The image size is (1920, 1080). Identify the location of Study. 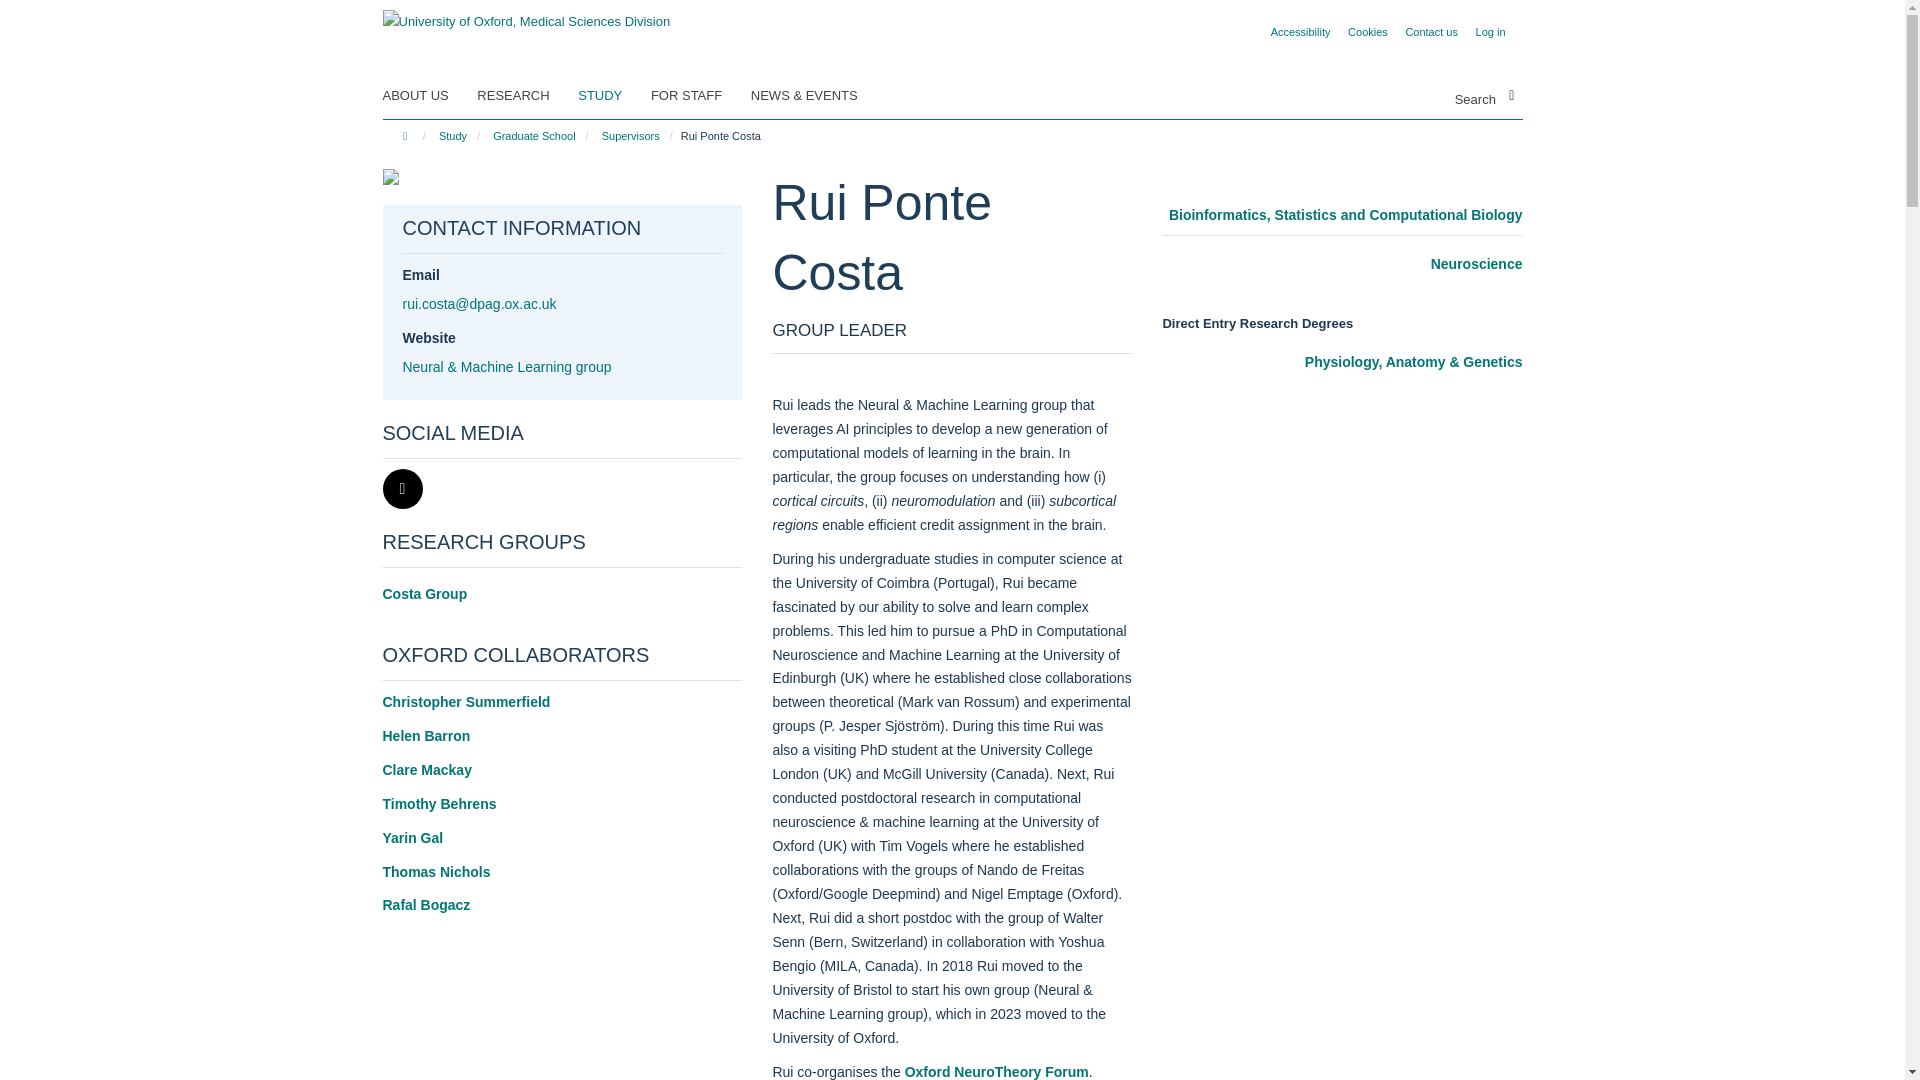
(452, 136).